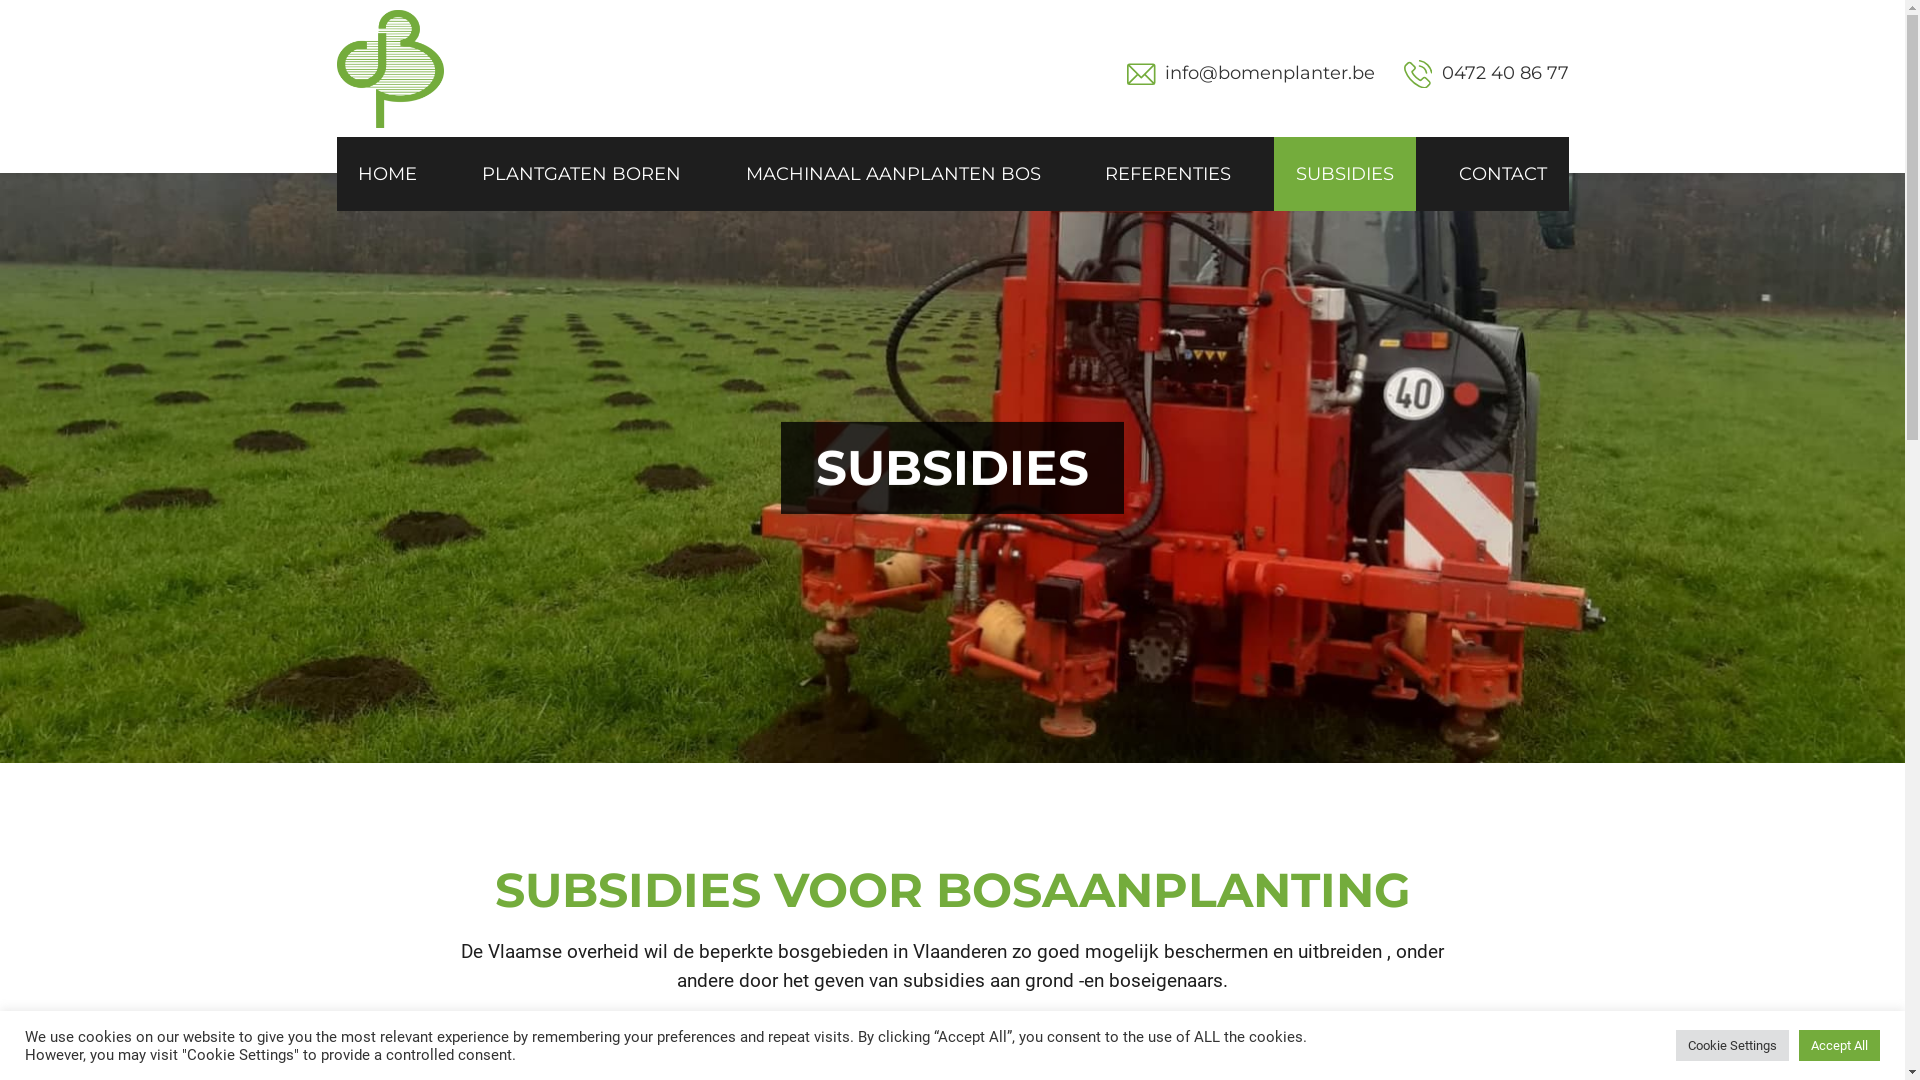  What do you see at coordinates (1840, 1046) in the screenshot?
I see `Accept All` at bounding box center [1840, 1046].